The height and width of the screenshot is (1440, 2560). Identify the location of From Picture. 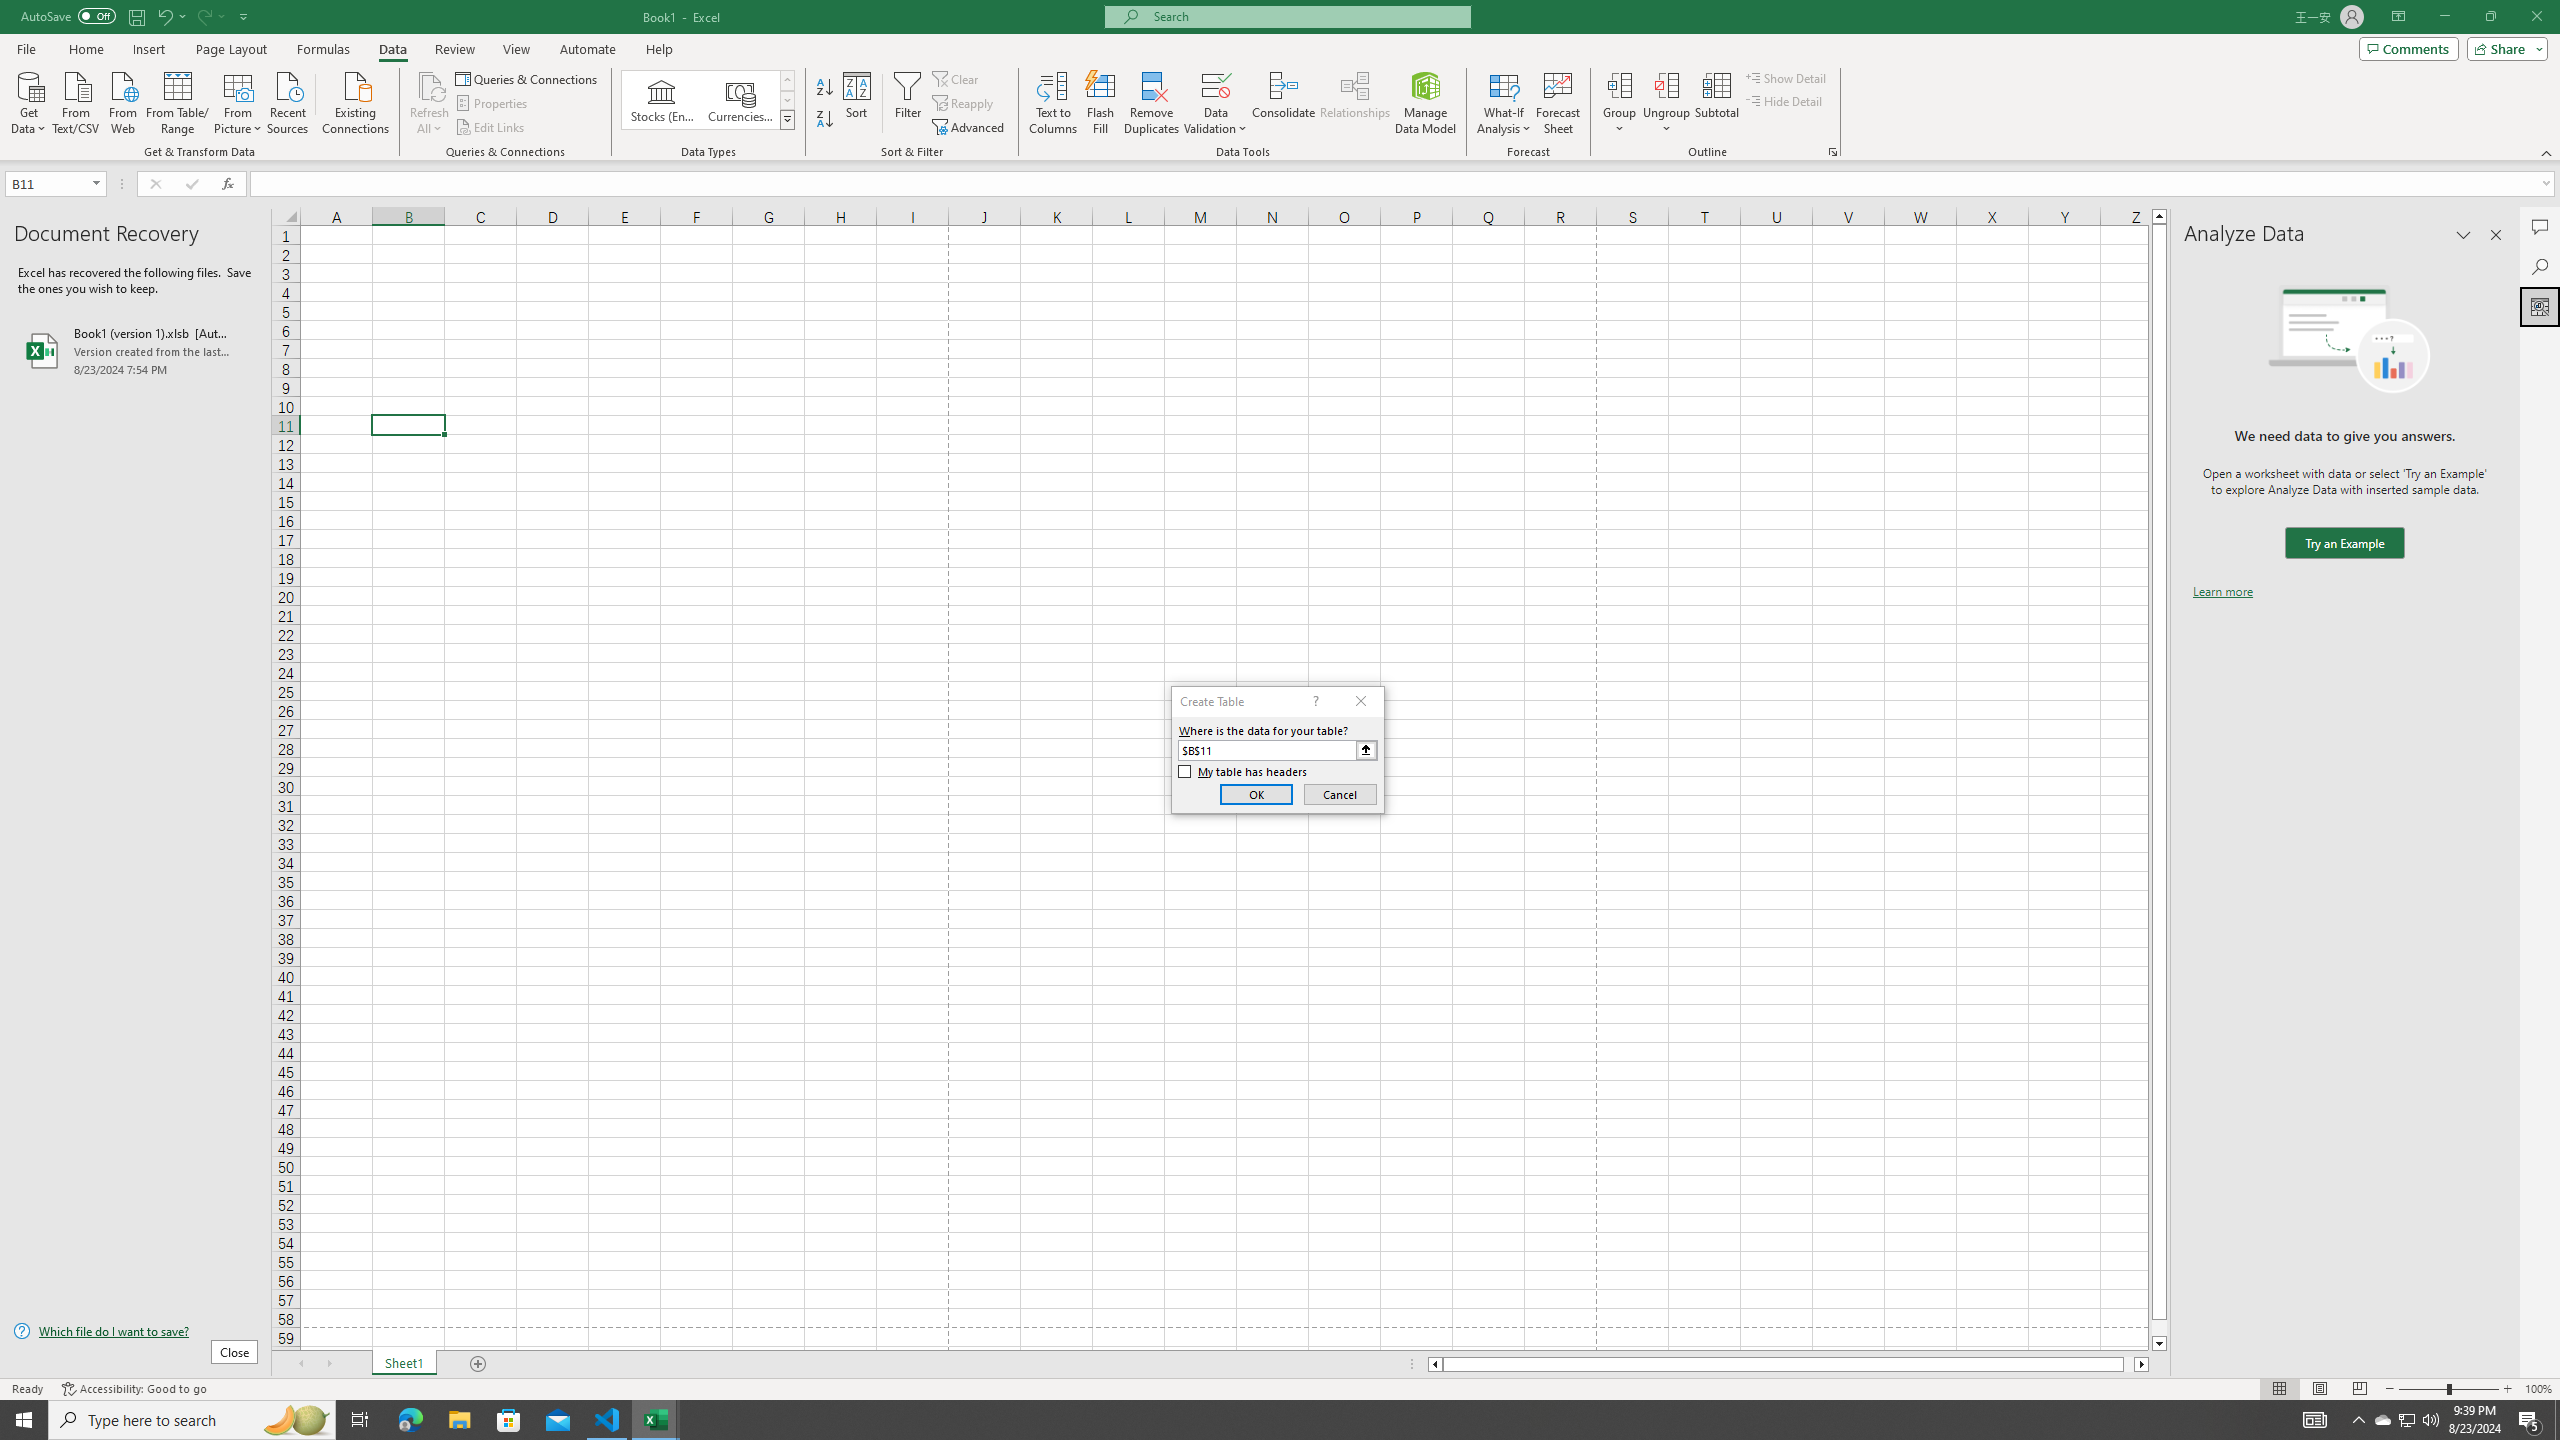
(239, 101).